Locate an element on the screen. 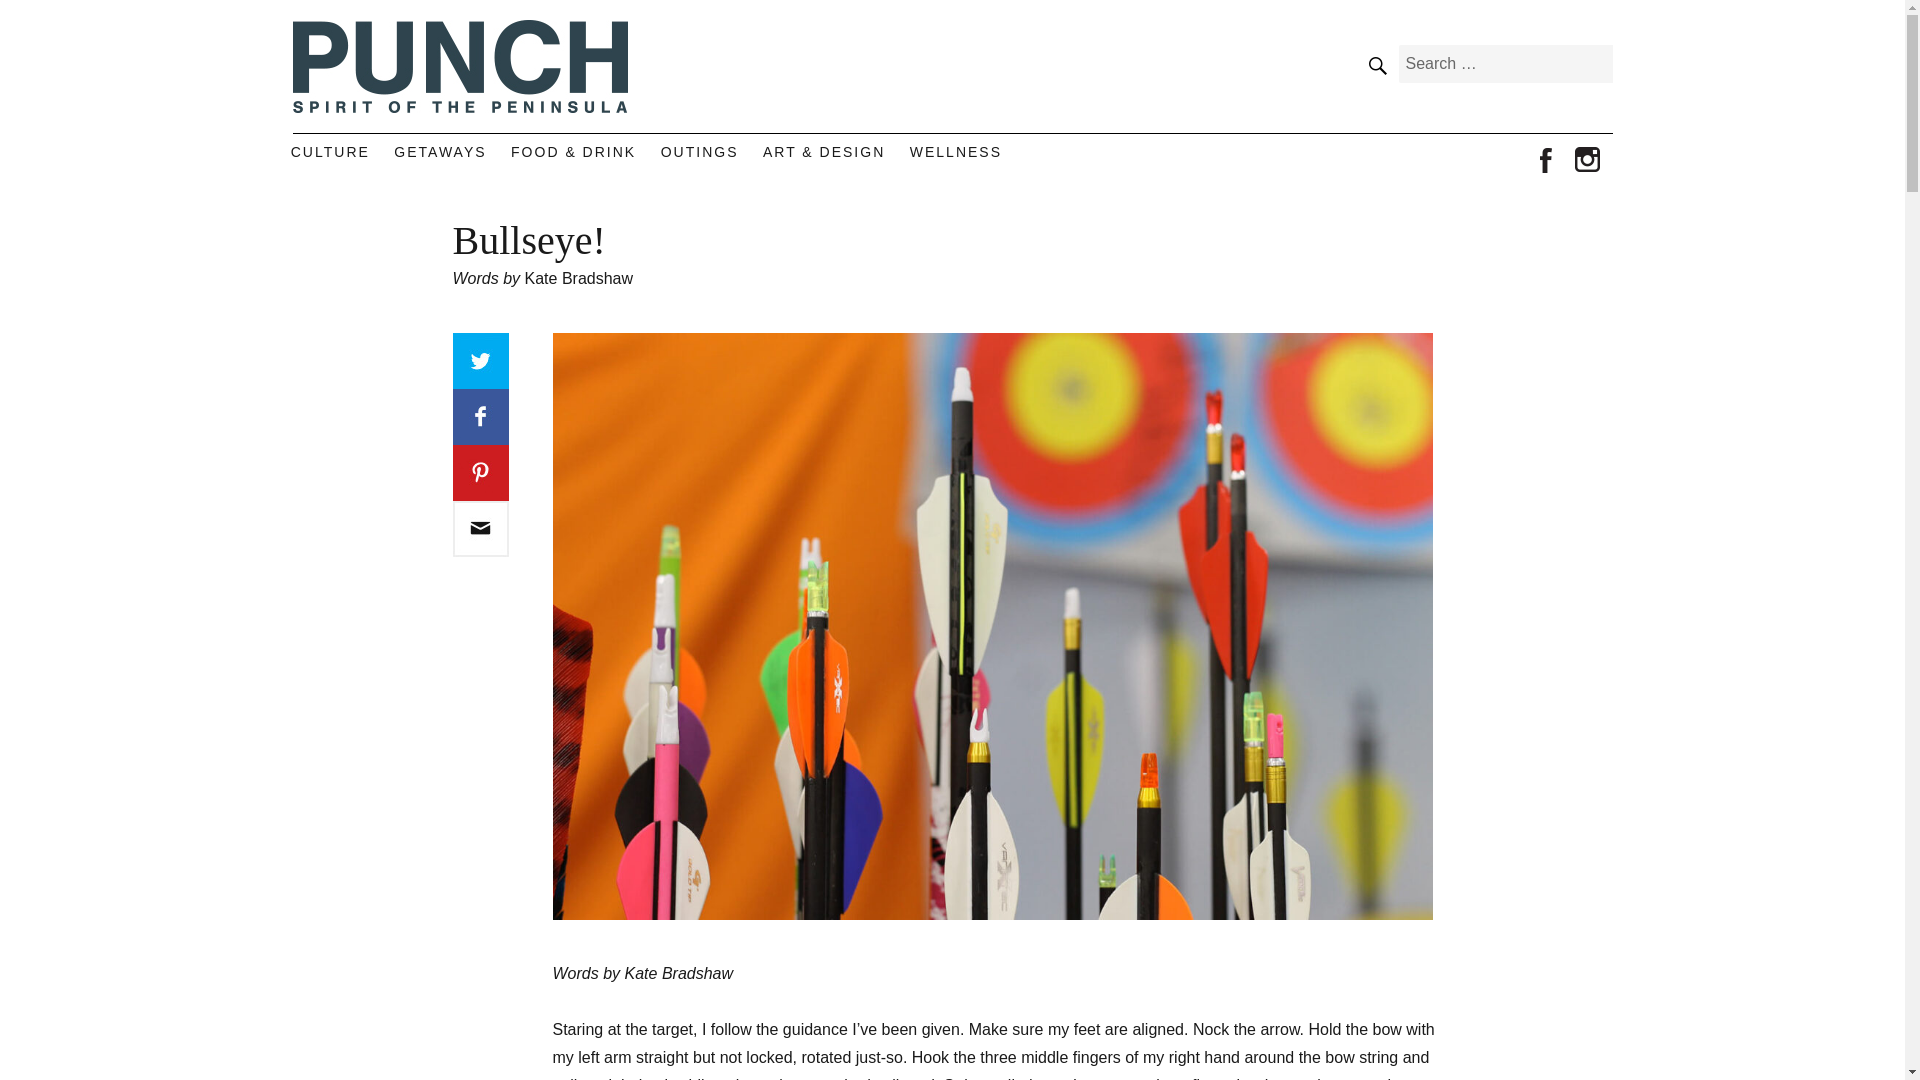 This screenshot has width=1920, height=1080. SEARCH is located at coordinates (1376, 64).